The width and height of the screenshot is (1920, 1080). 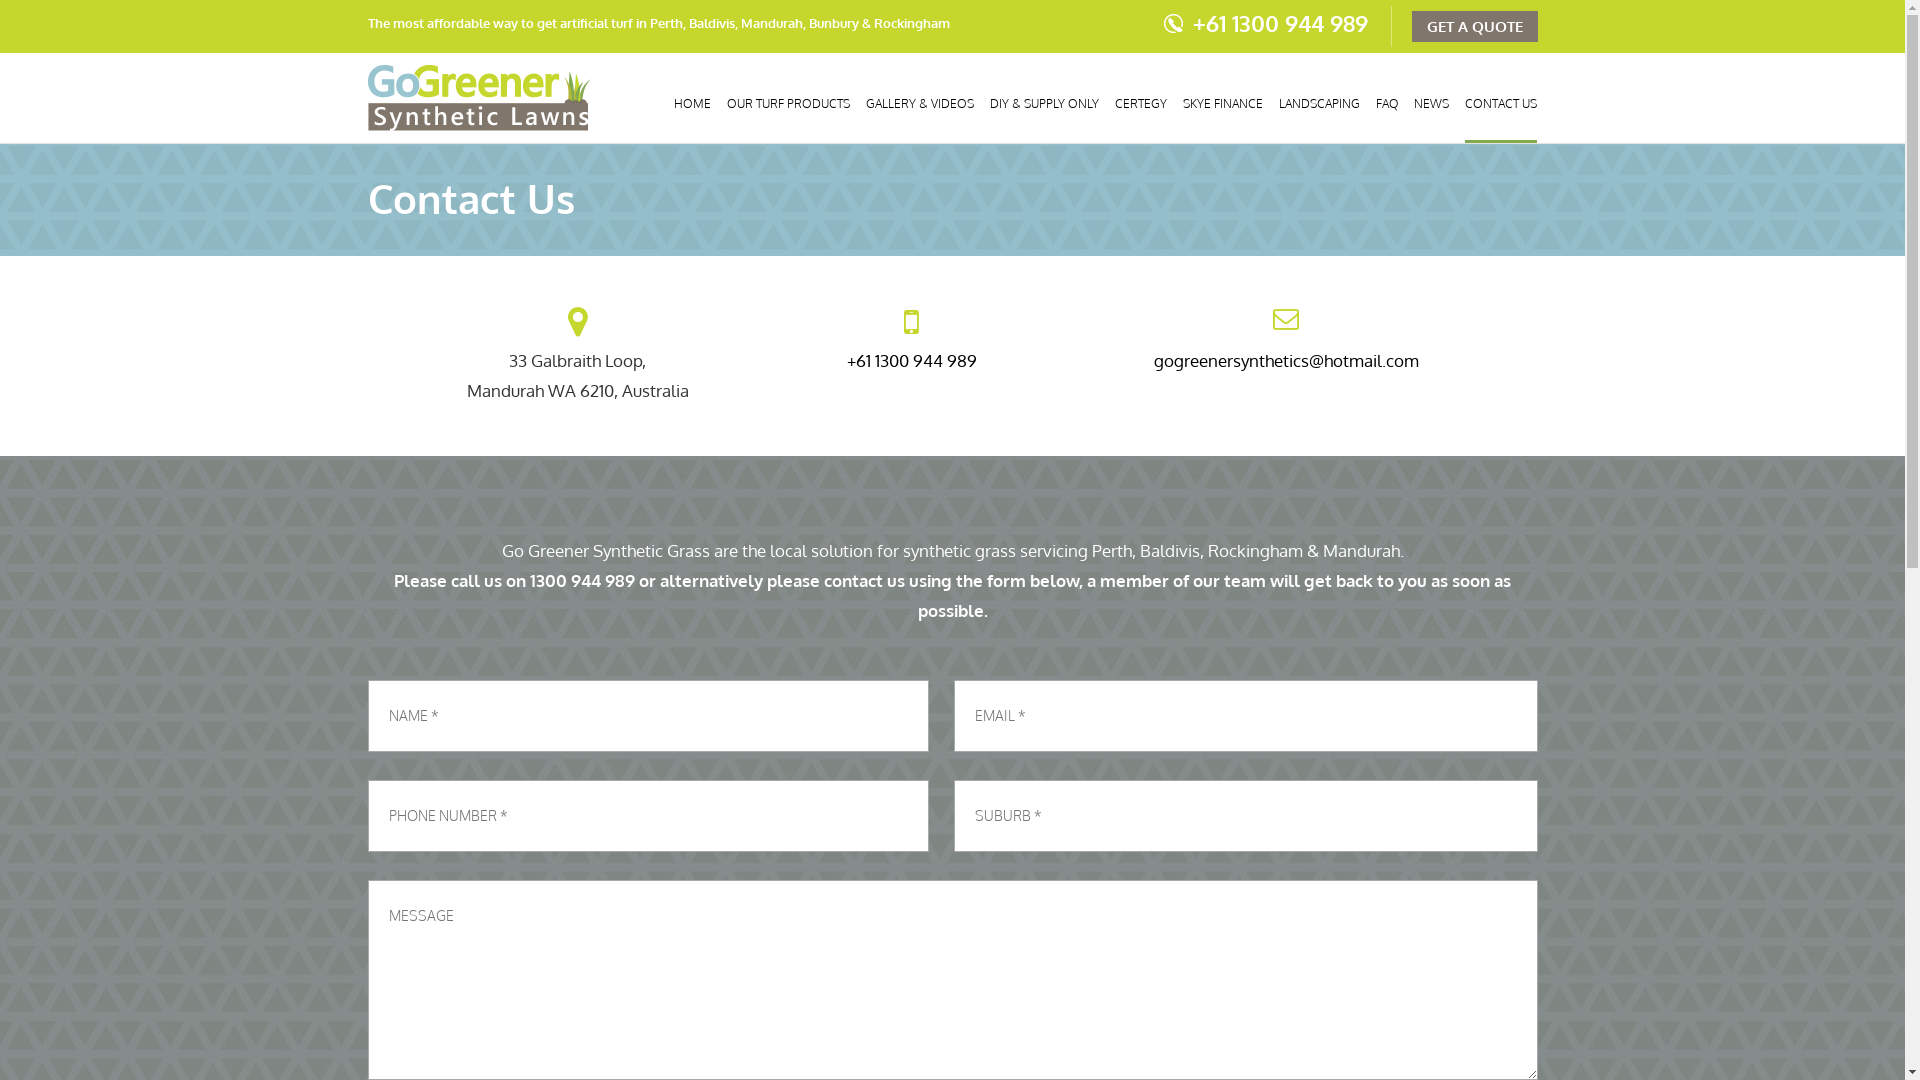 What do you see at coordinates (1501, 112) in the screenshot?
I see `CONTACT US` at bounding box center [1501, 112].